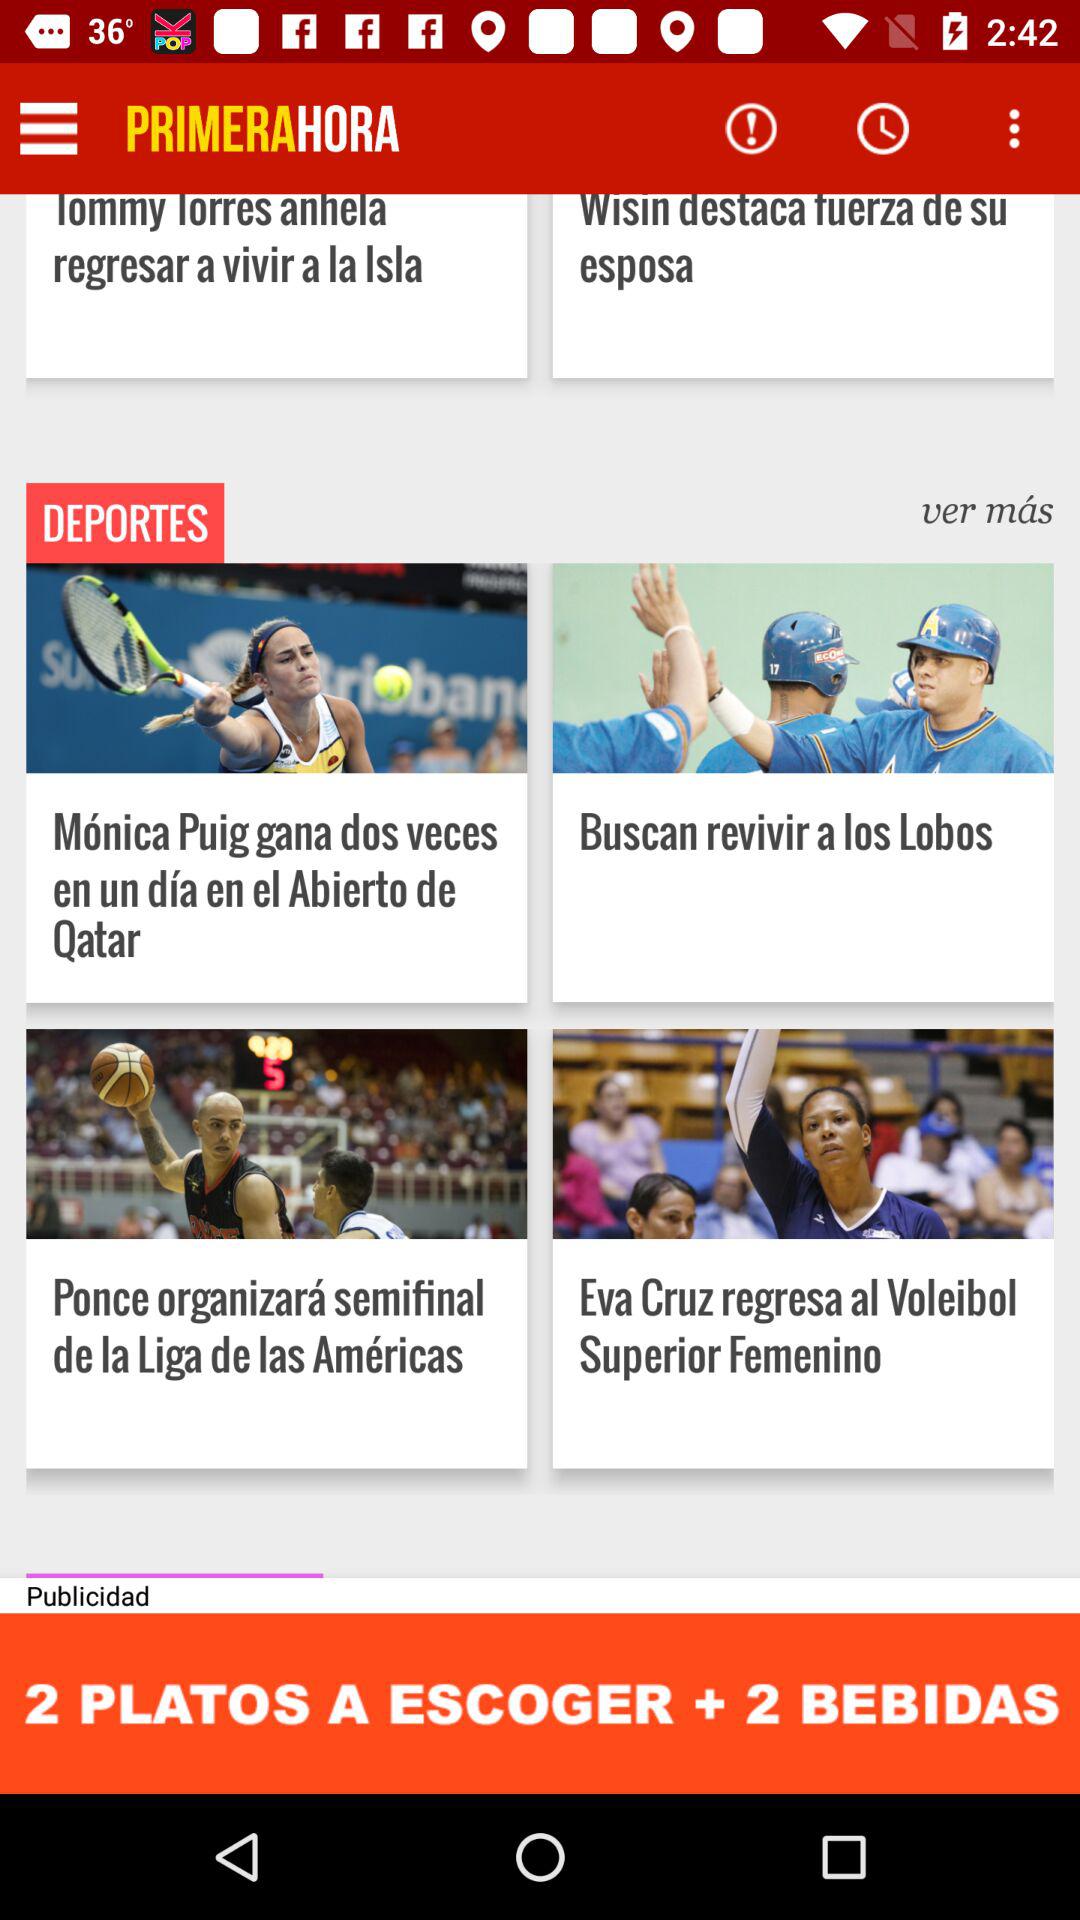 This screenshot has height=1920, width=1080. Describe the element at coordinates (174, 1575) in the screenshot. I see `launch estilos de vida icon` at that location.